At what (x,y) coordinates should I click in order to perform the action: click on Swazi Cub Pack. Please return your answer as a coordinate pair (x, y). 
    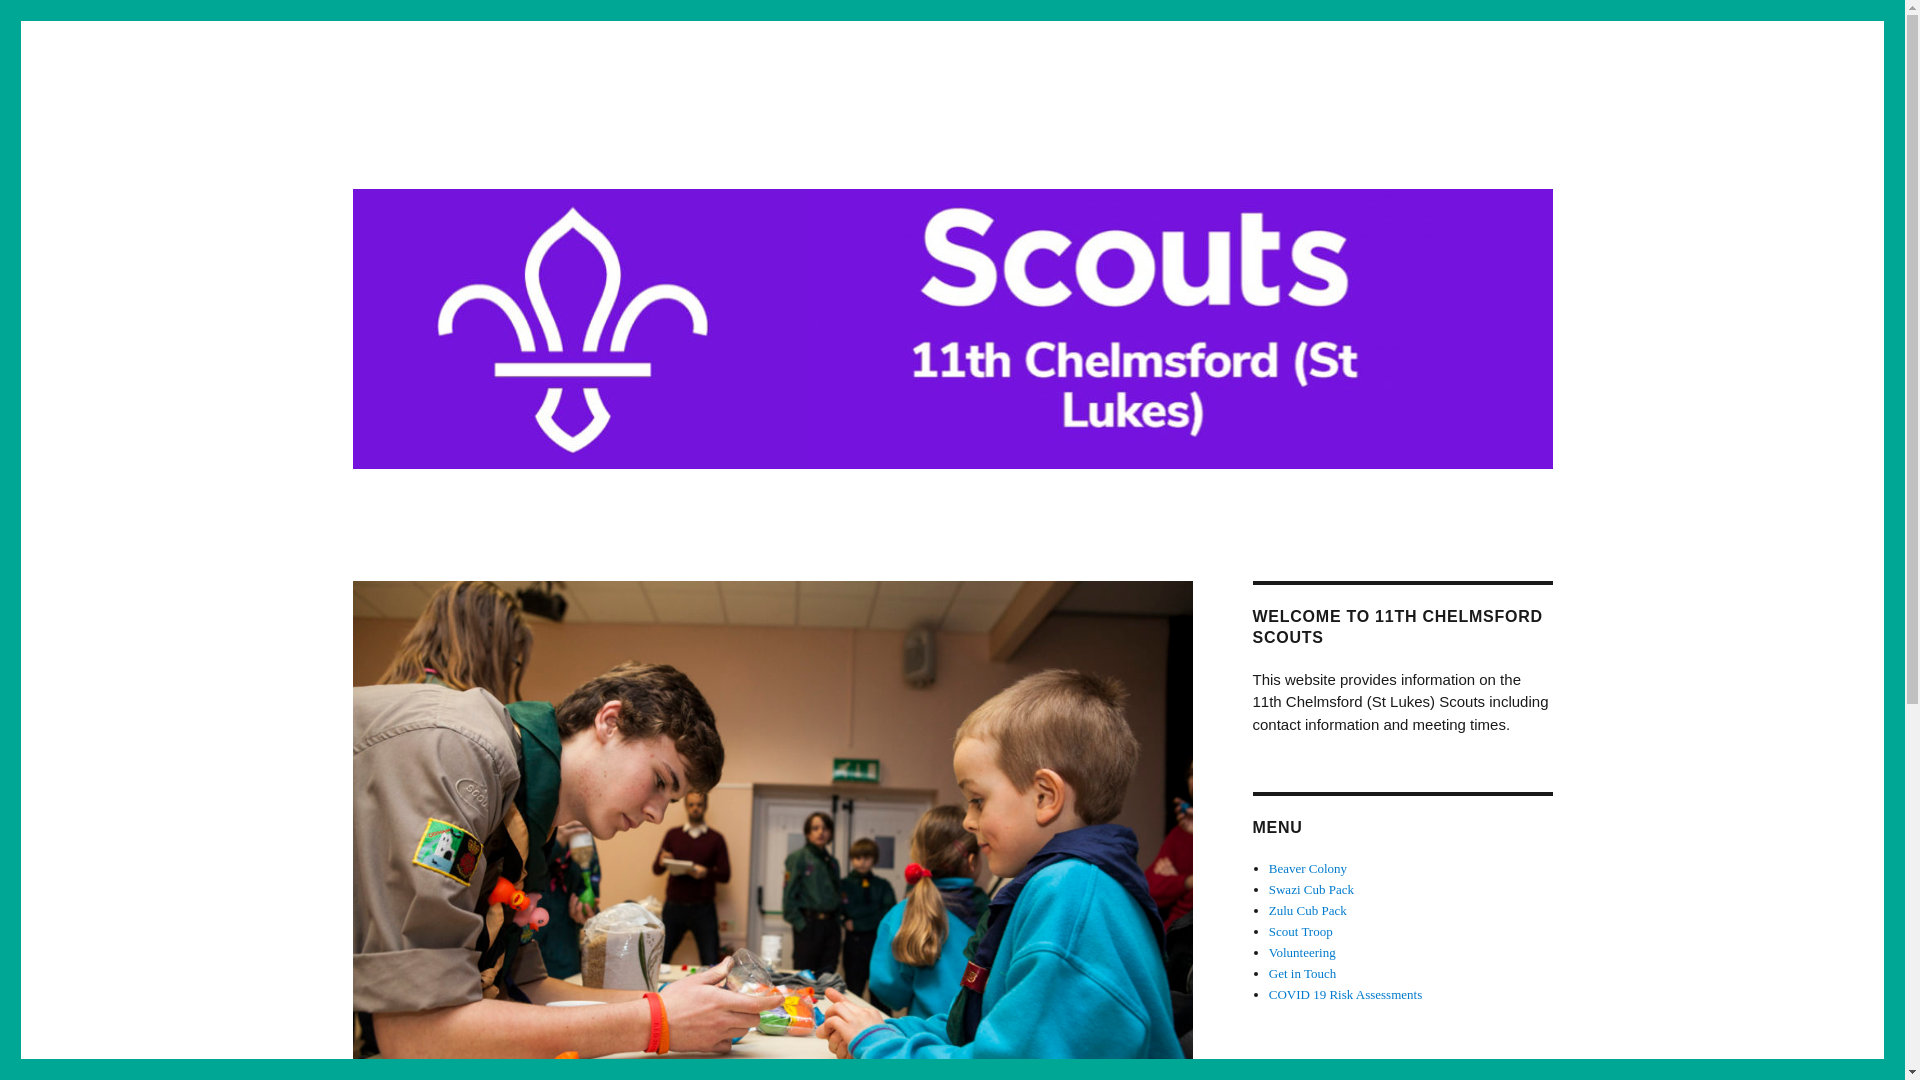
    Looking at the image, I should click on (1311, 890).